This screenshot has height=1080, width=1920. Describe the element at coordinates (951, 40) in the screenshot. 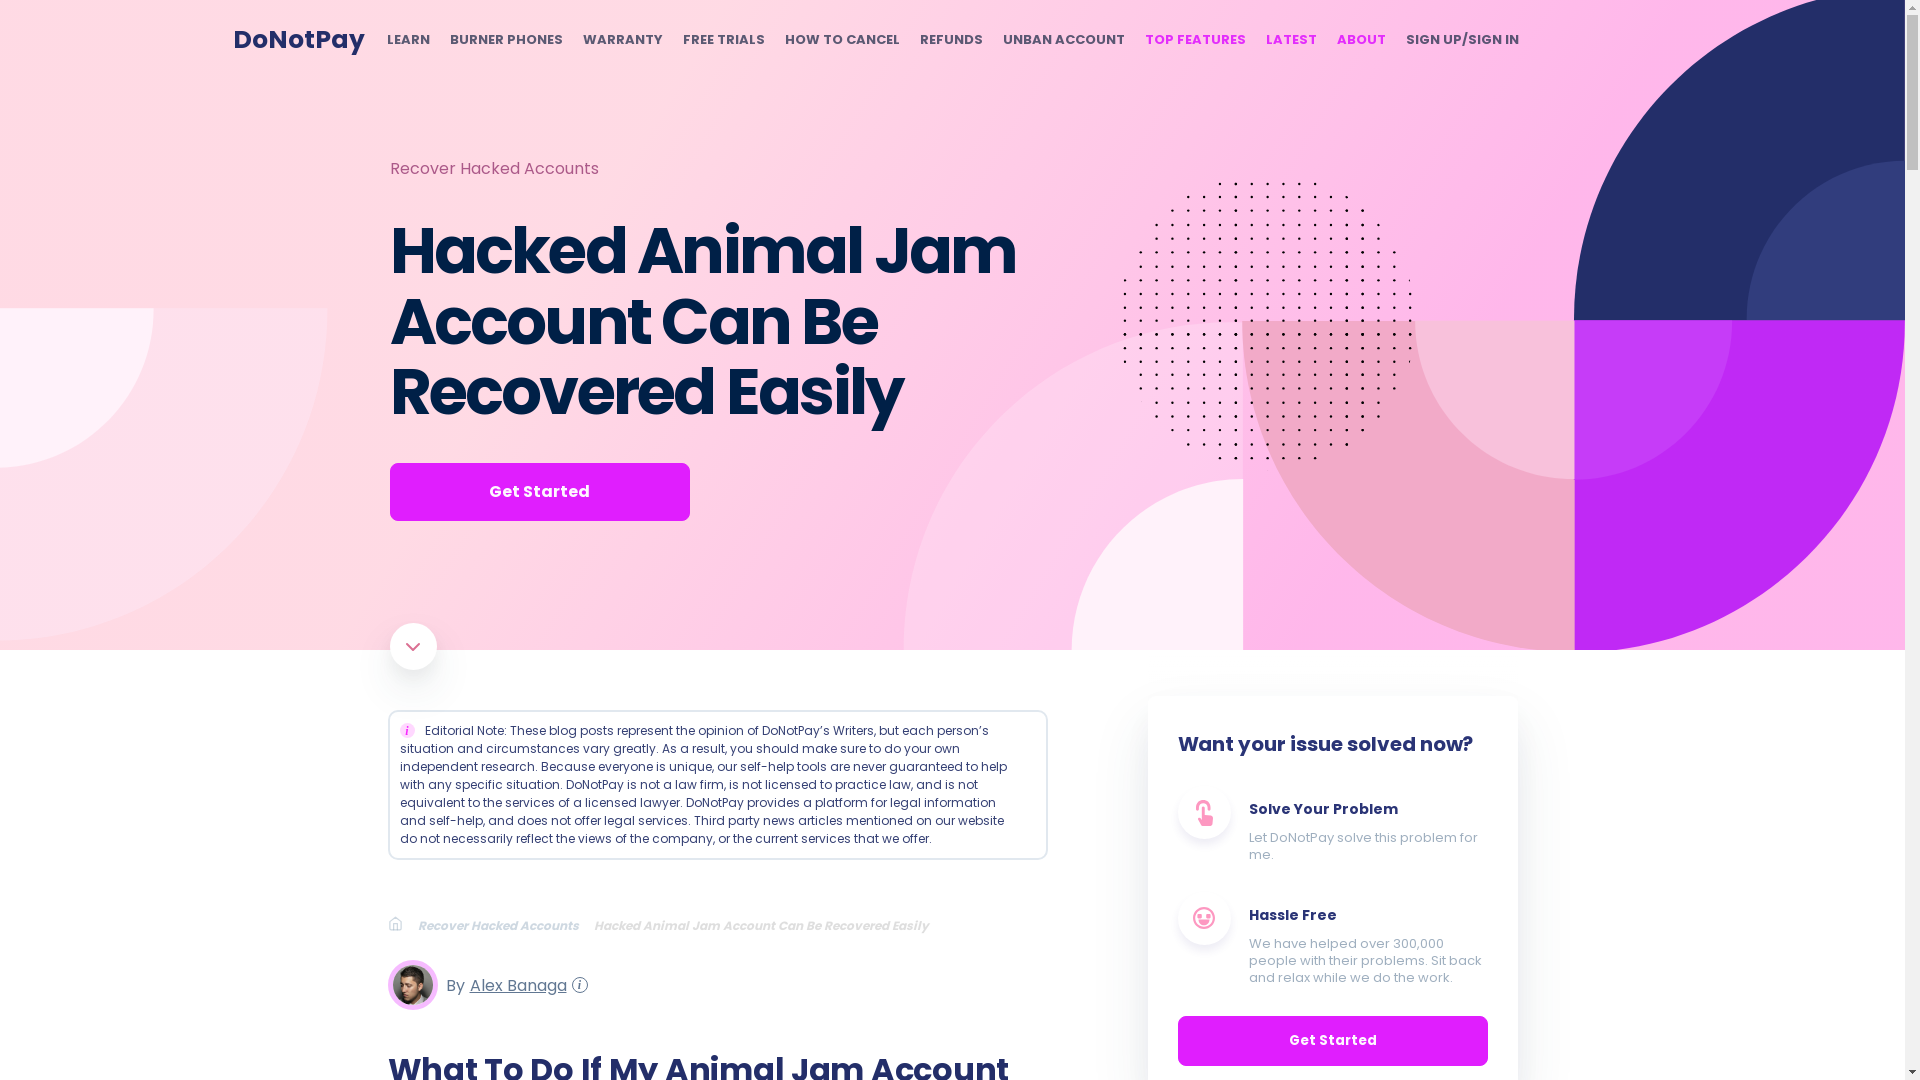

I see `REFUNDS` at that location.